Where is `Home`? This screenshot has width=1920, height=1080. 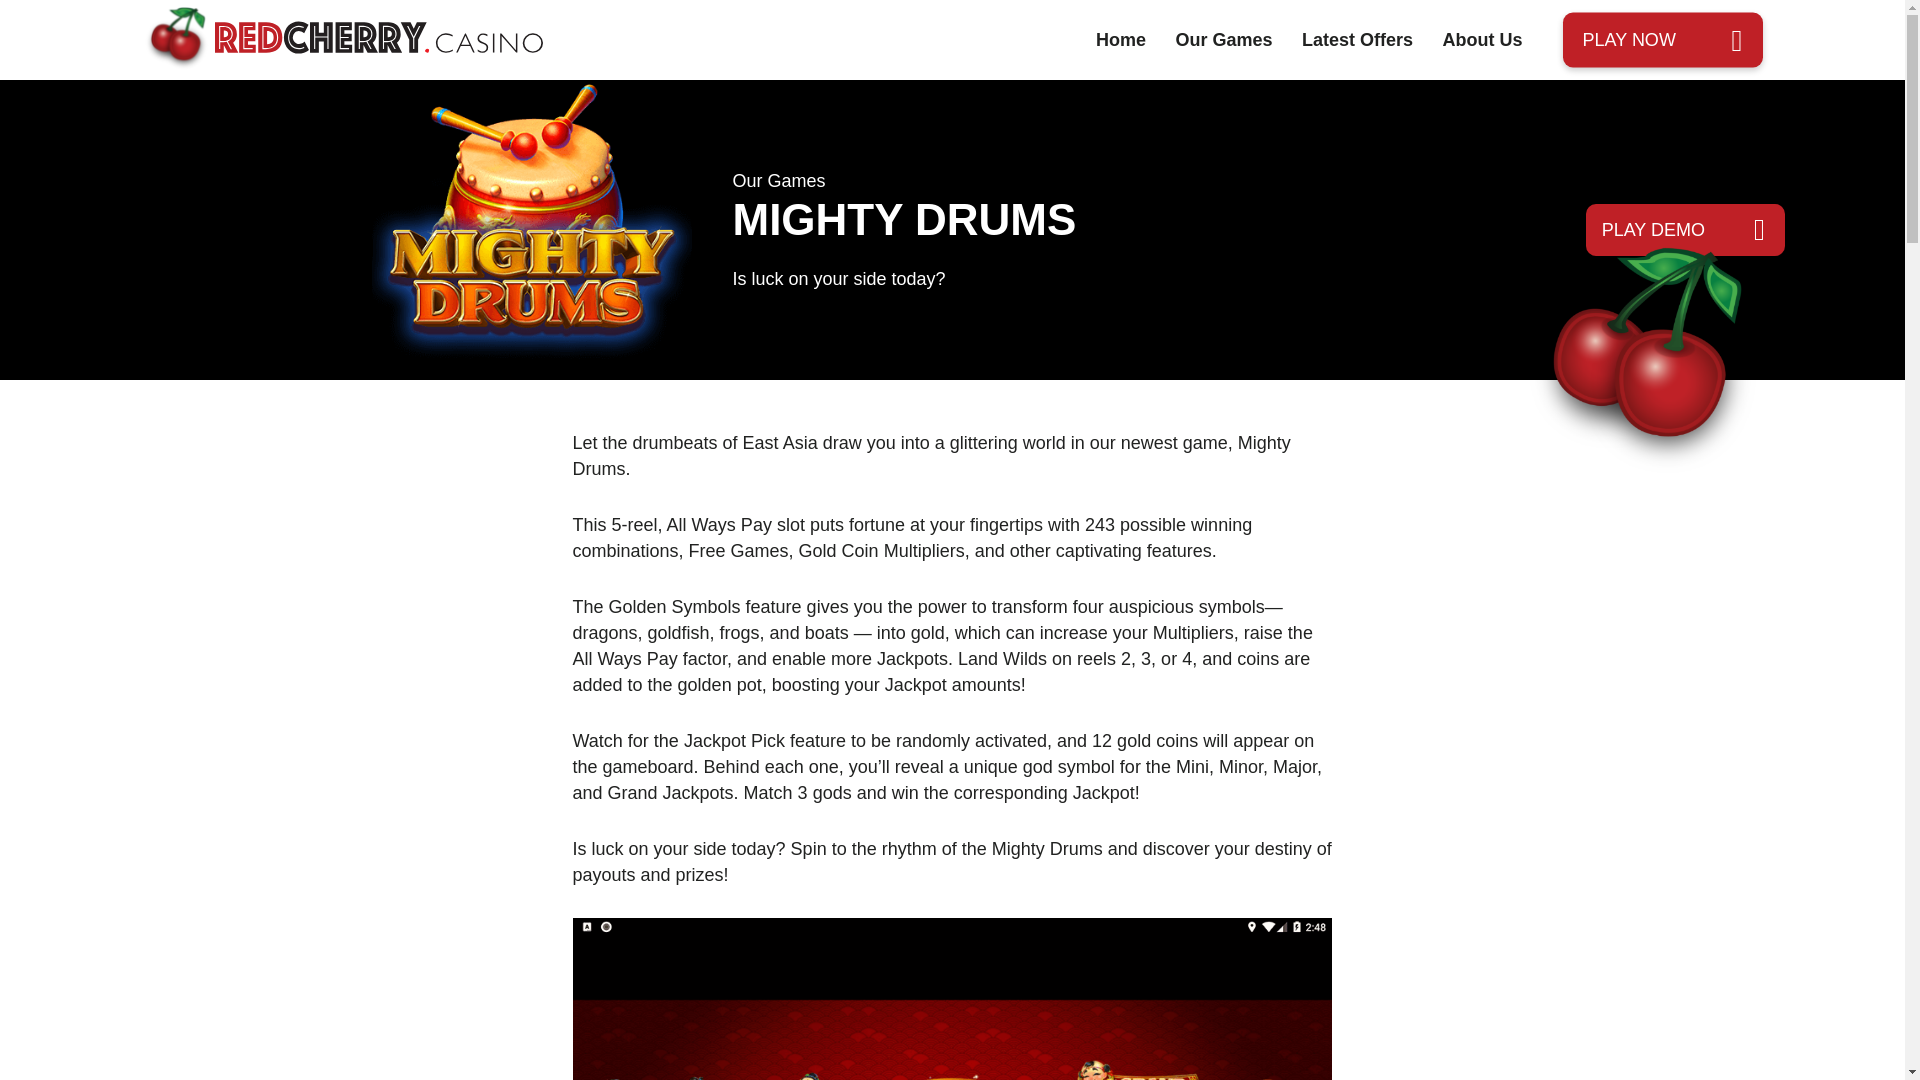
Home is located at coordinates (1121, 40).